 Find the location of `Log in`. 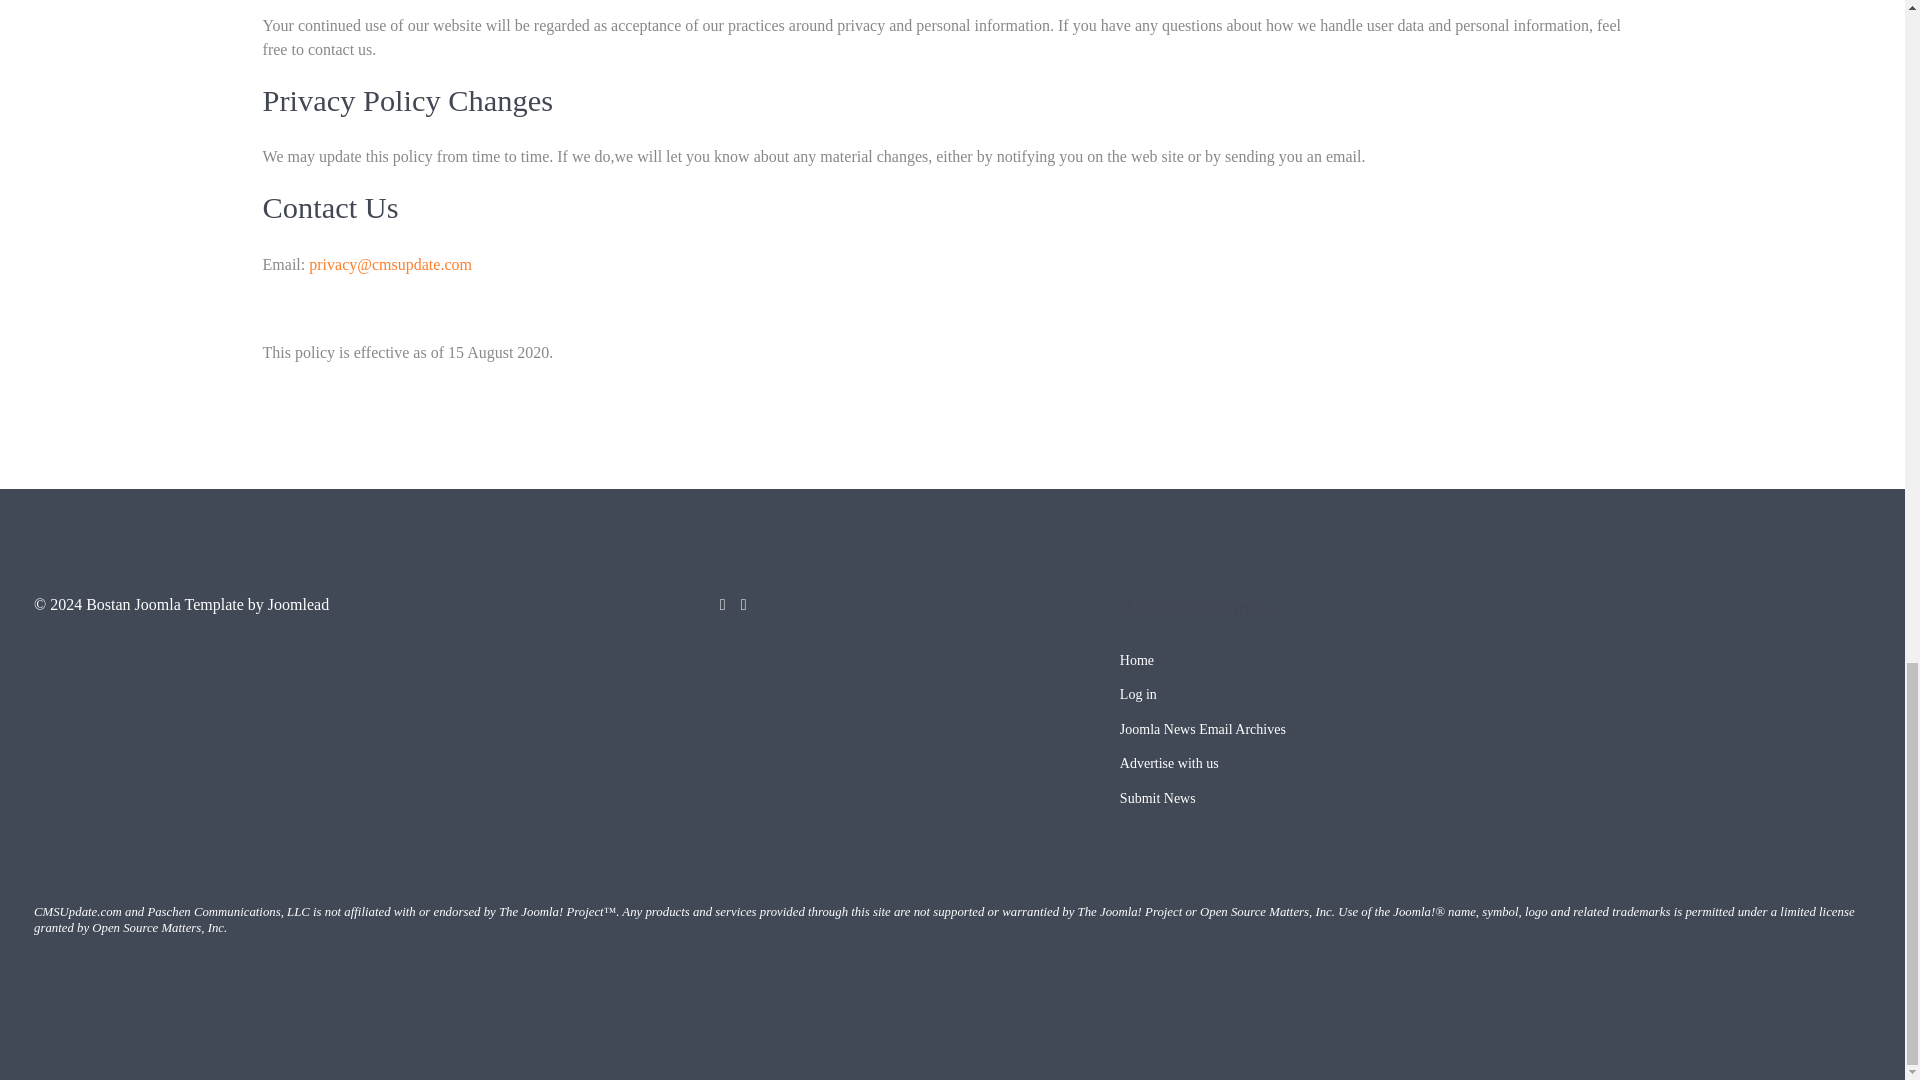

Log in is located at coordinates (1494, 695).